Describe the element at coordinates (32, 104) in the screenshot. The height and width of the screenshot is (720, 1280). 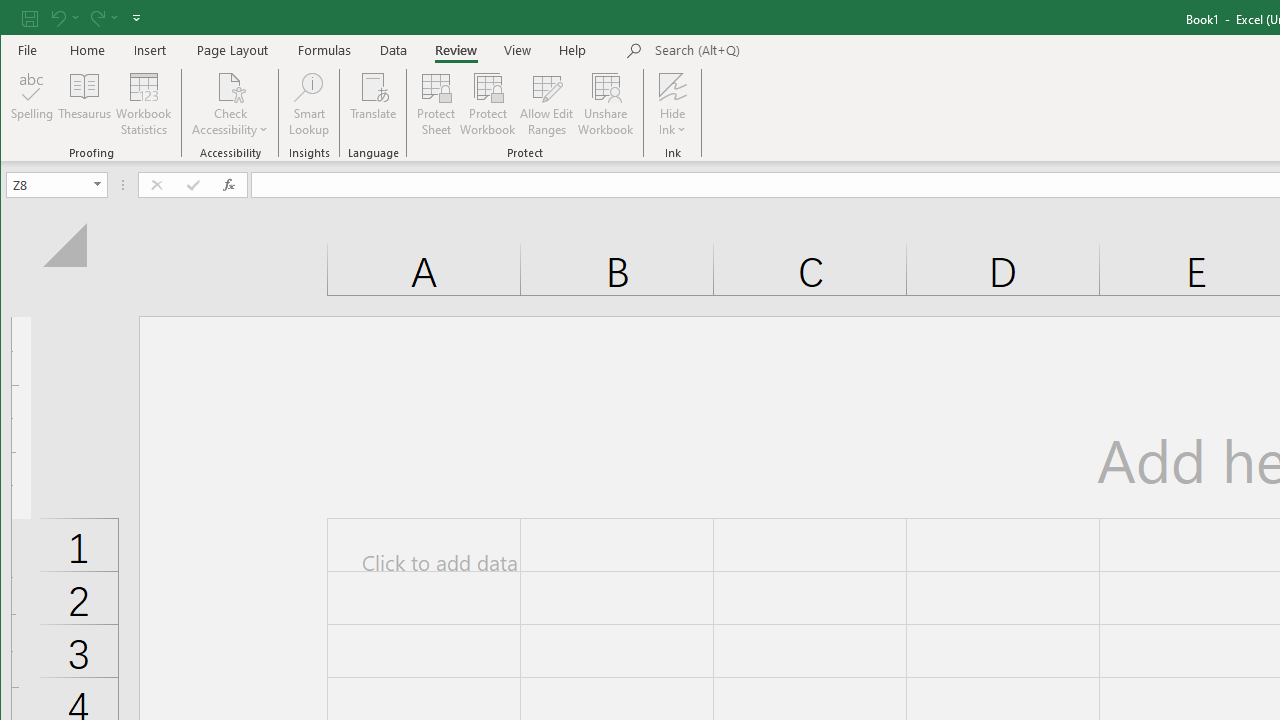
I see `Spelling...` at that location.